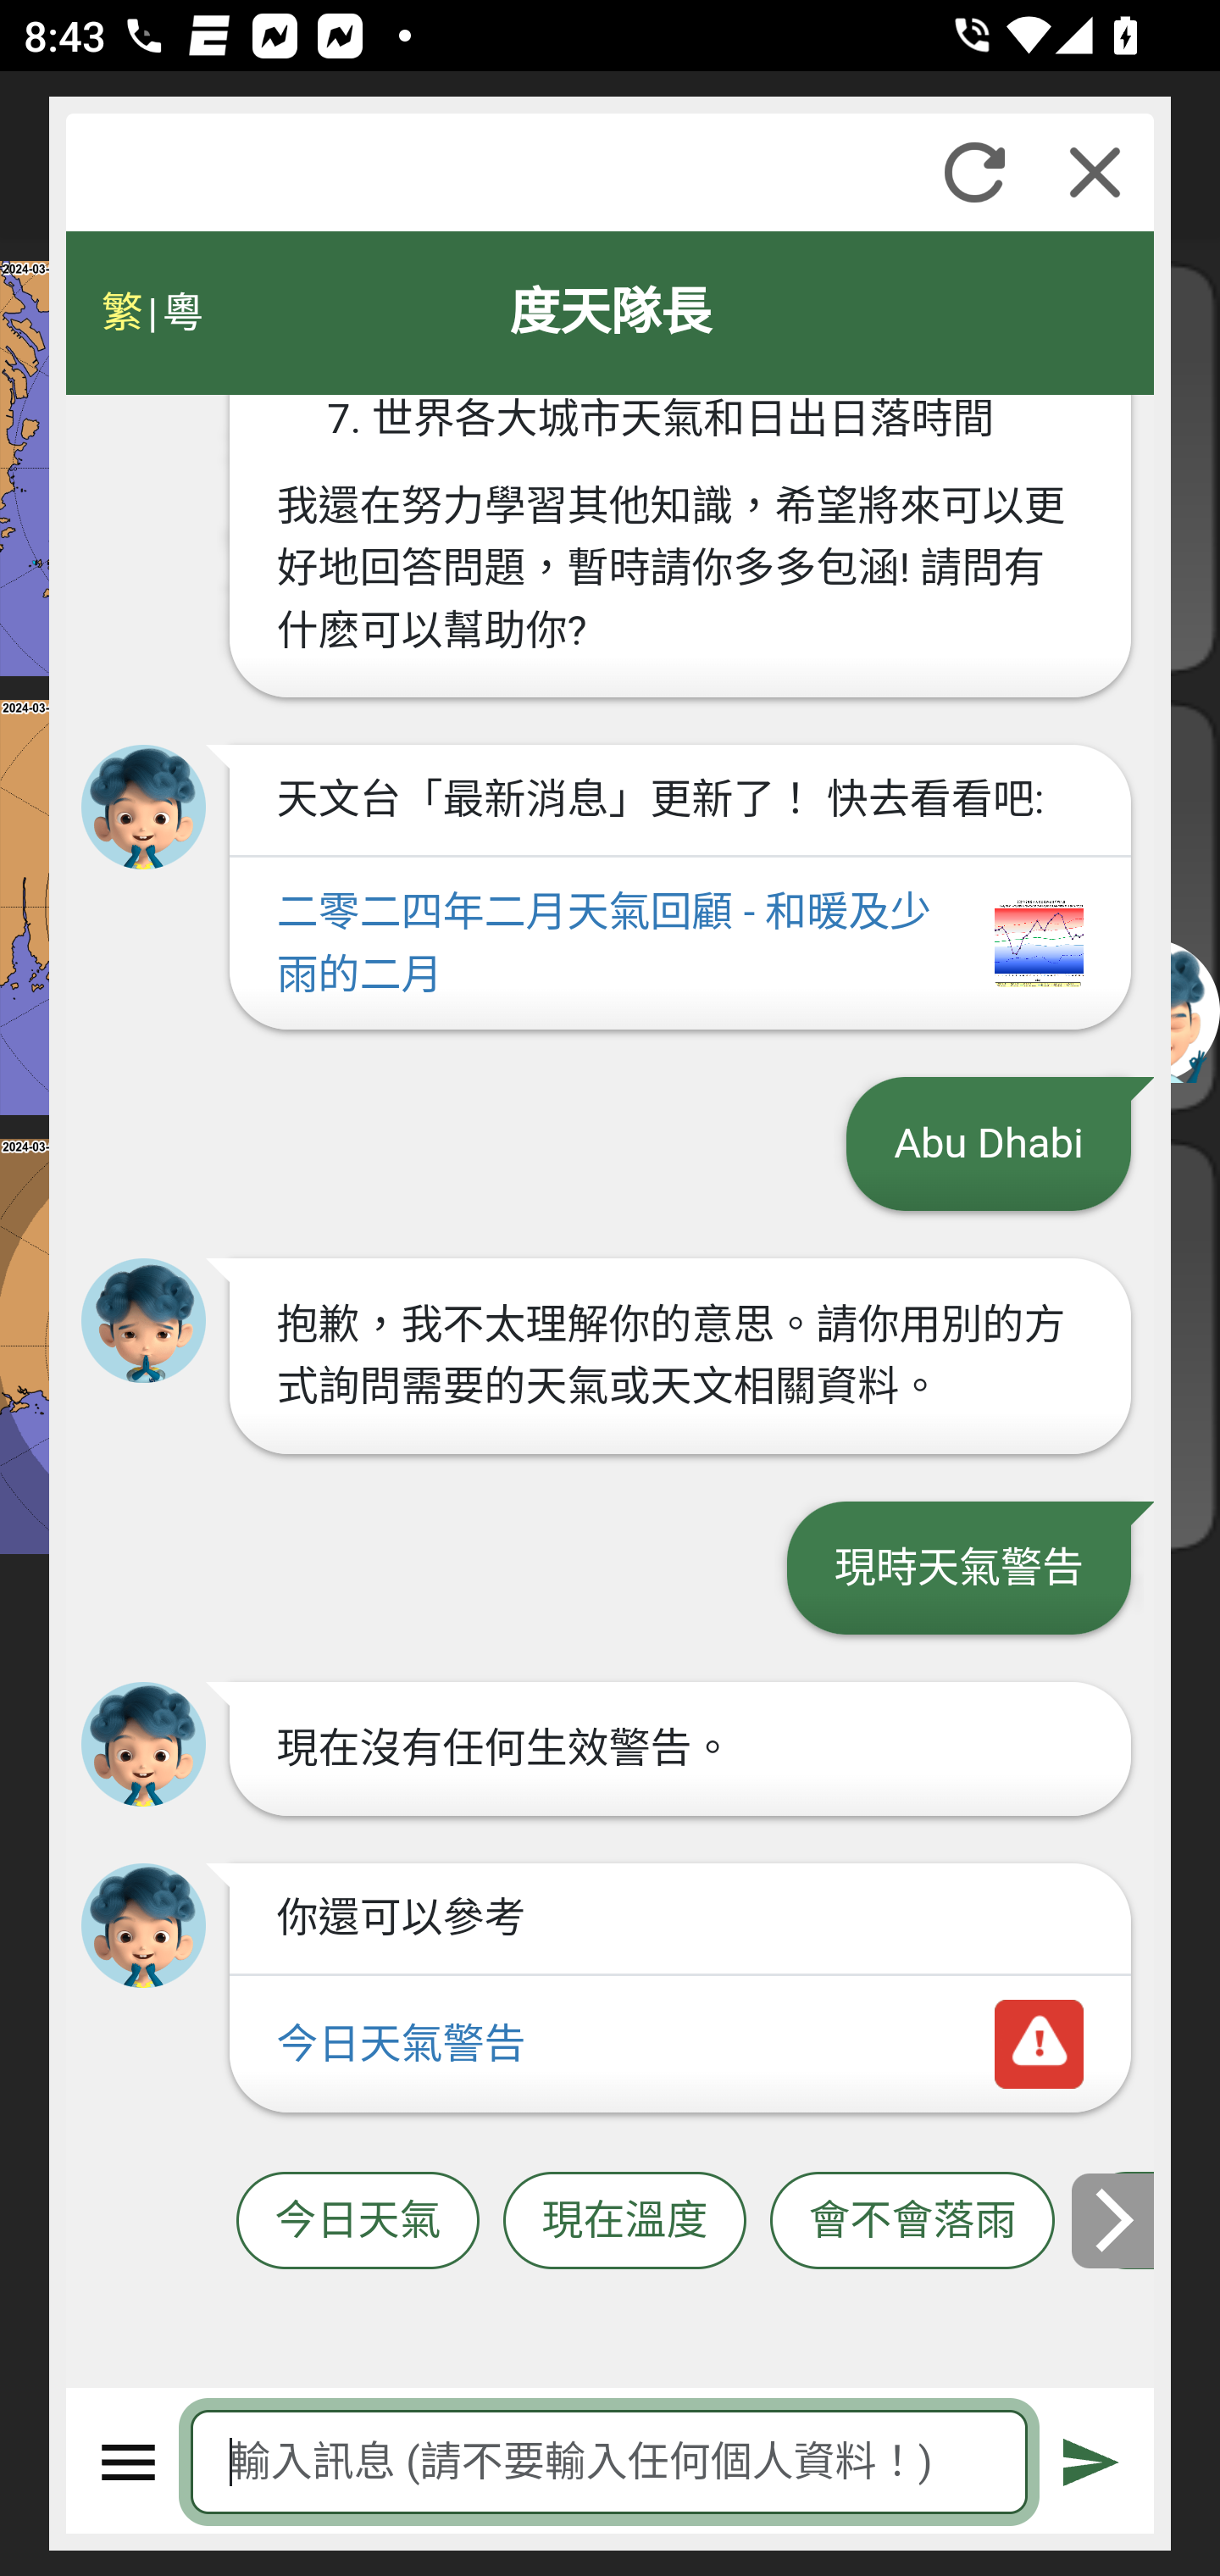 The width and height of the screenshot is (1220, 2576). What do you see at coordinates (624, 2222) in the screenshot?
I see `現在溫度` at bounding box center [624, 2222].